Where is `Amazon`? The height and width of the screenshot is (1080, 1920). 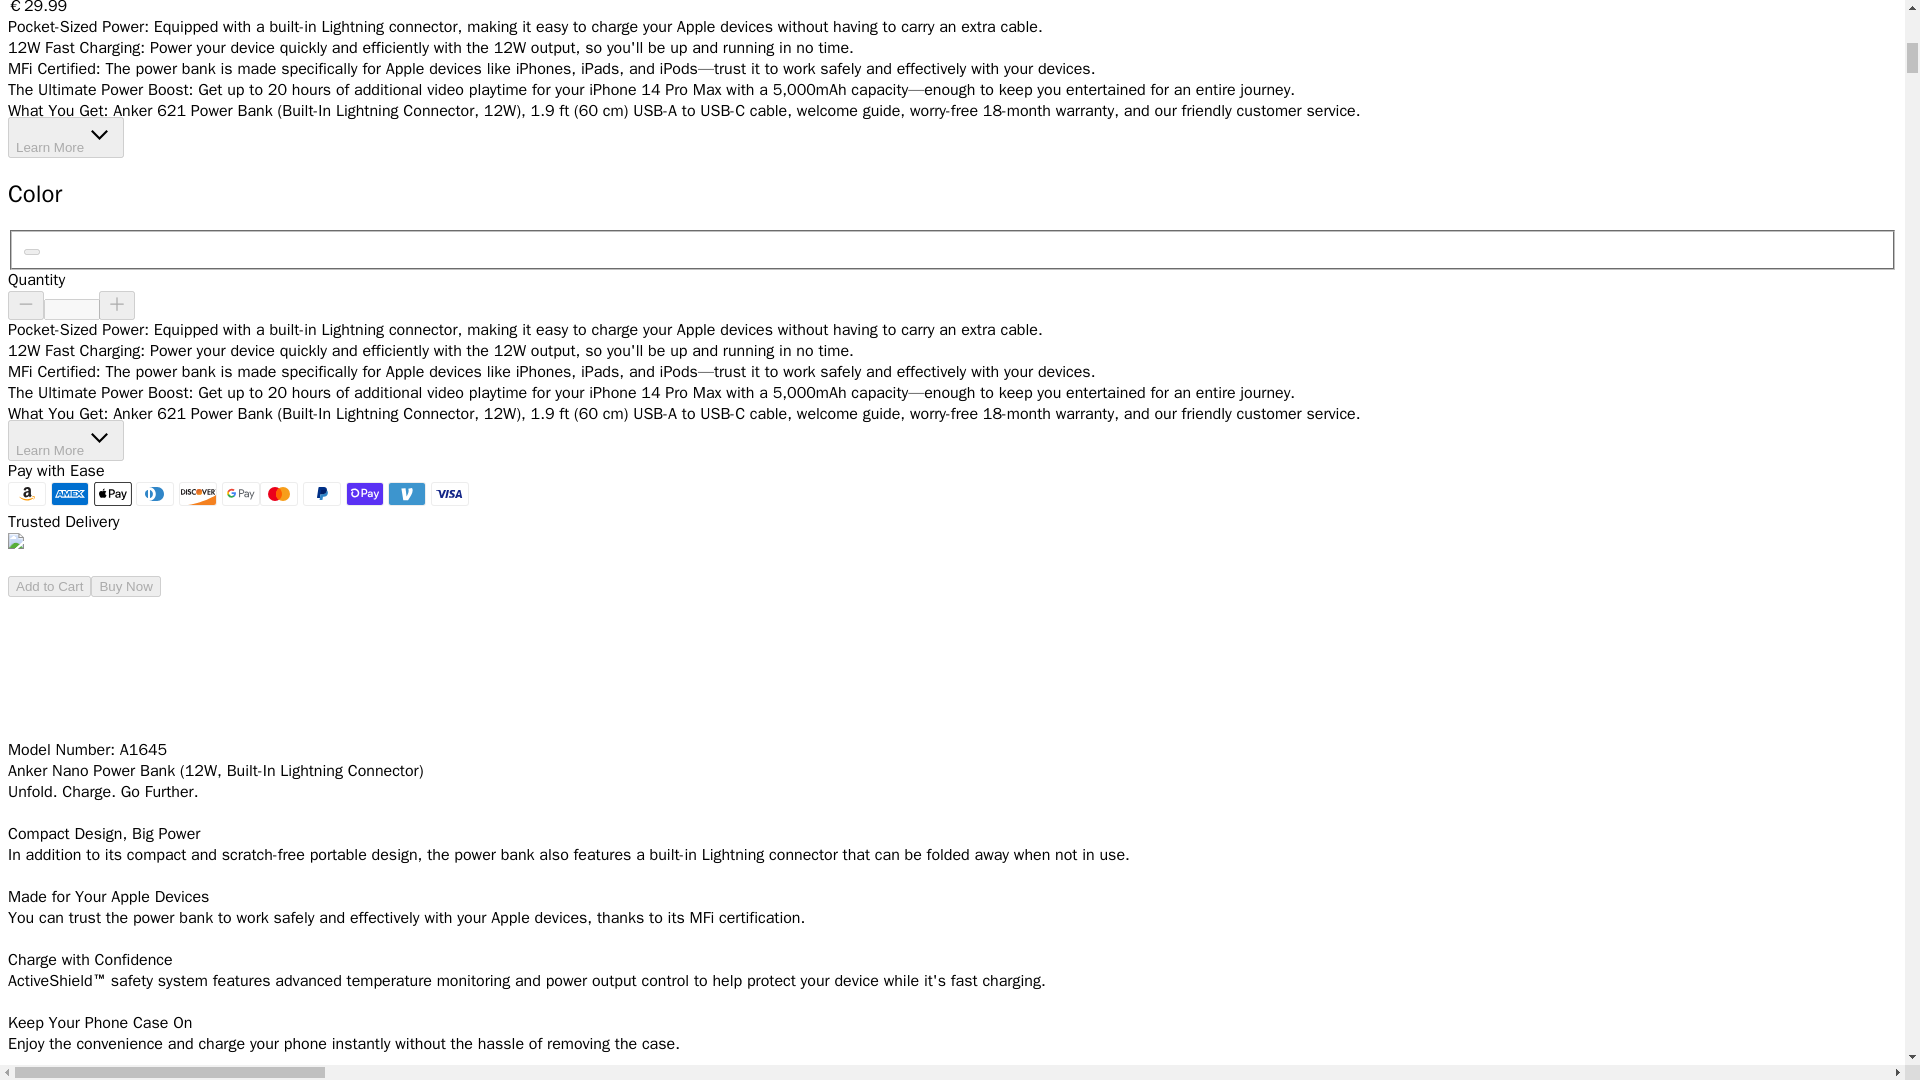
Amazon is located at coordinates (26, 494).